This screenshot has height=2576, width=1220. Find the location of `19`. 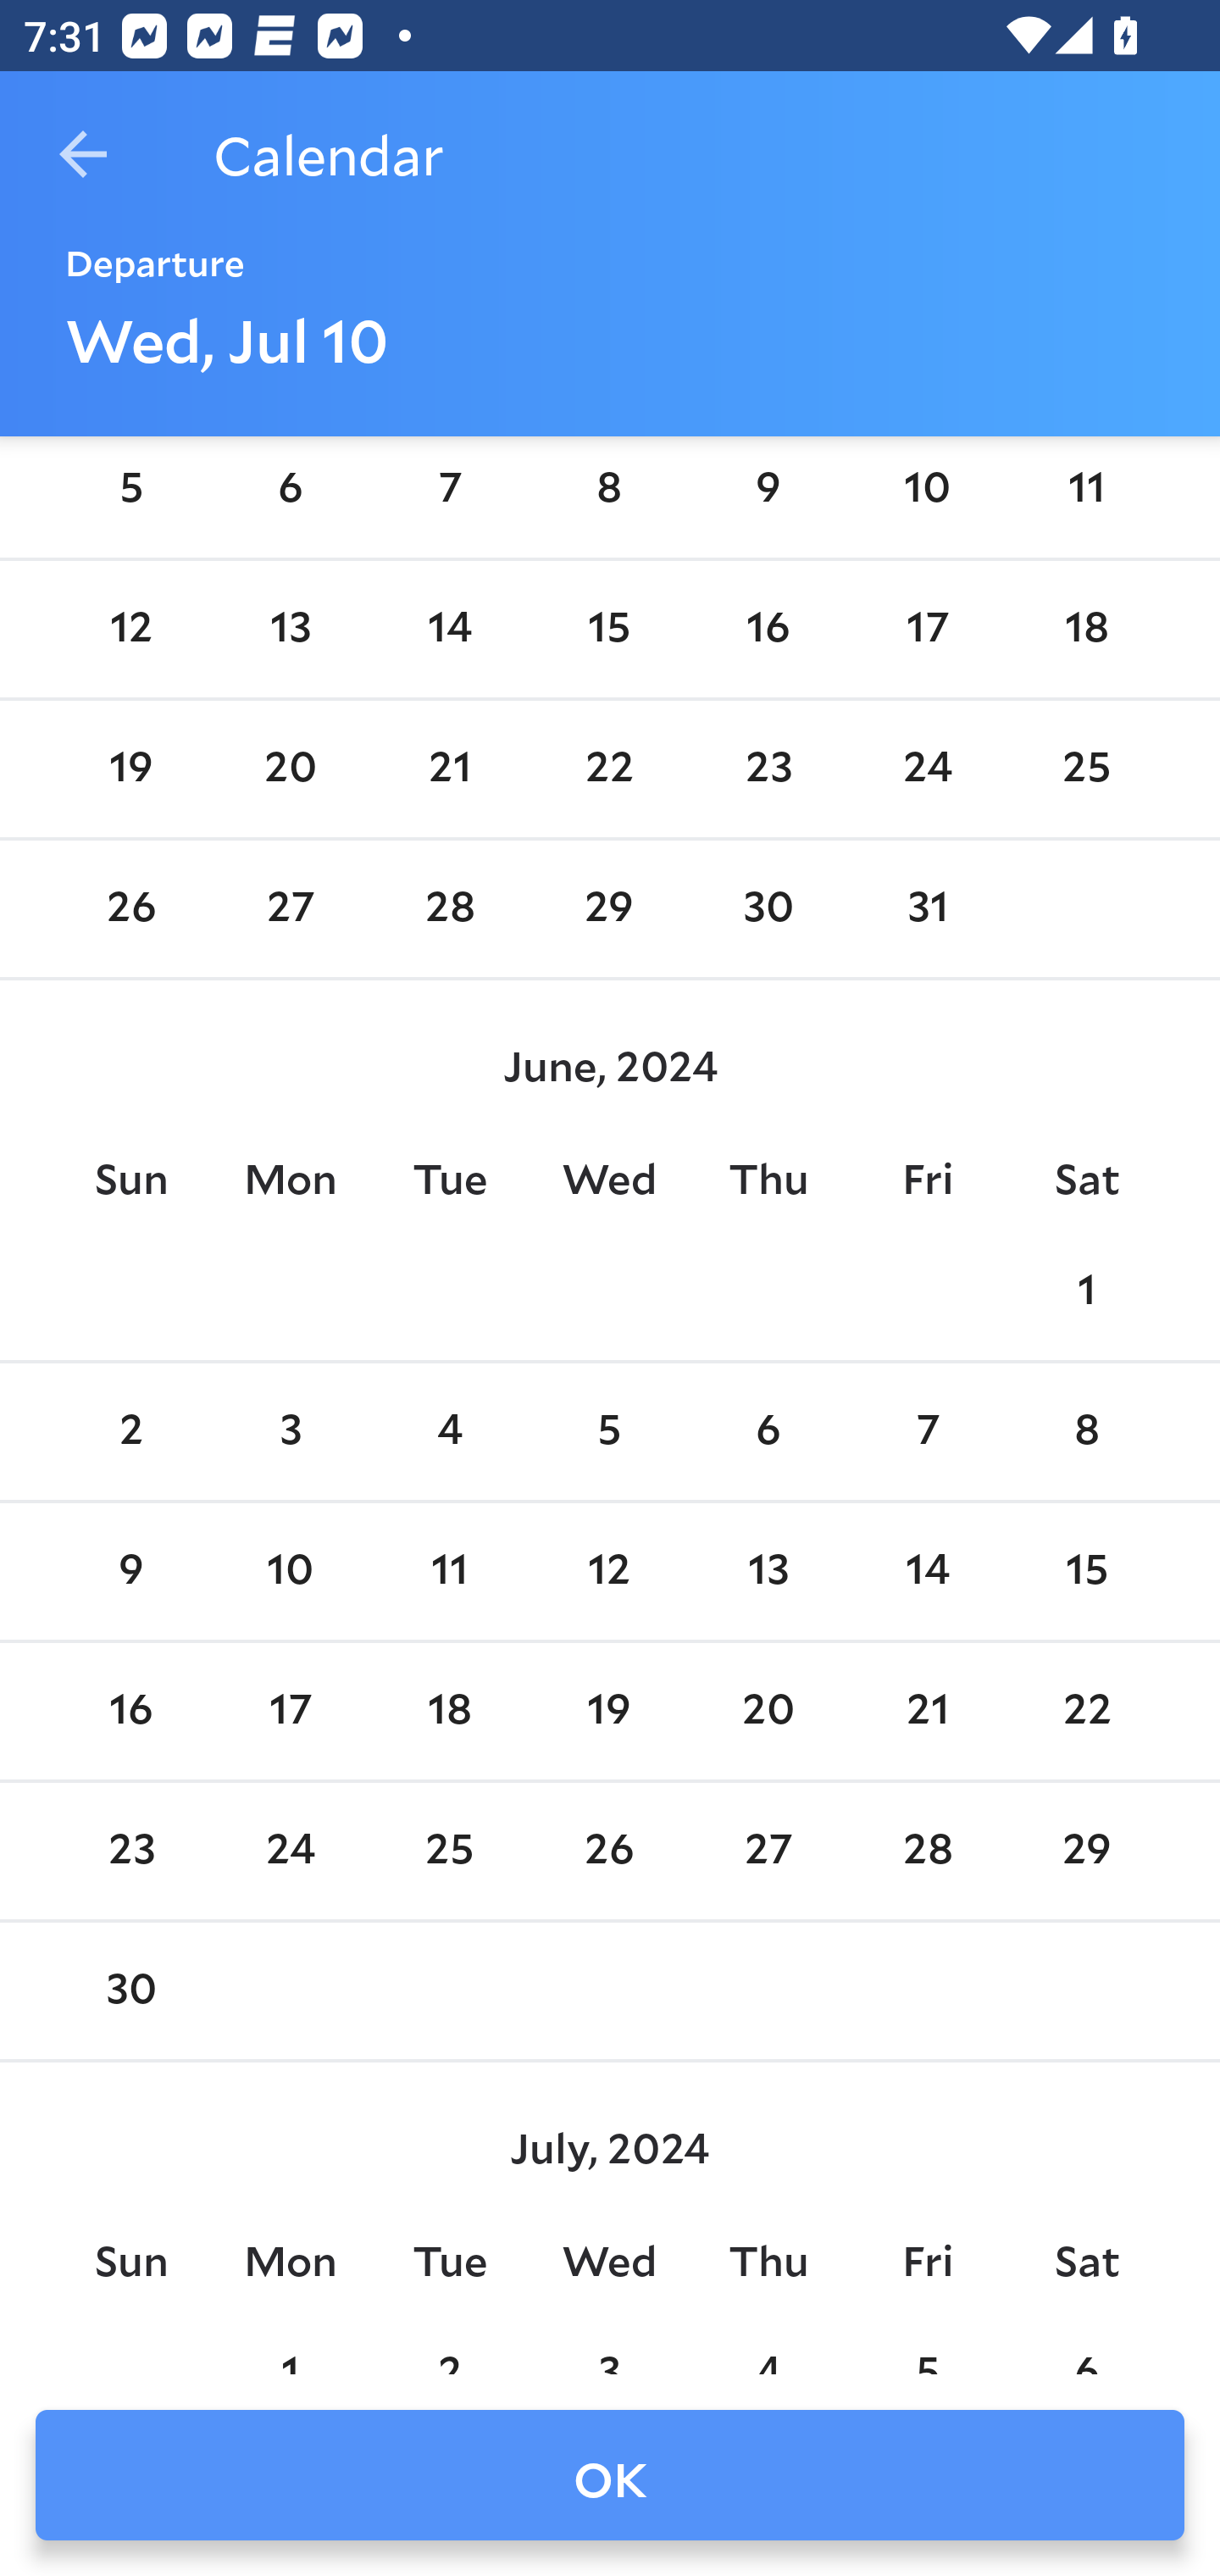

19 is located at coordinates (609, 1712).